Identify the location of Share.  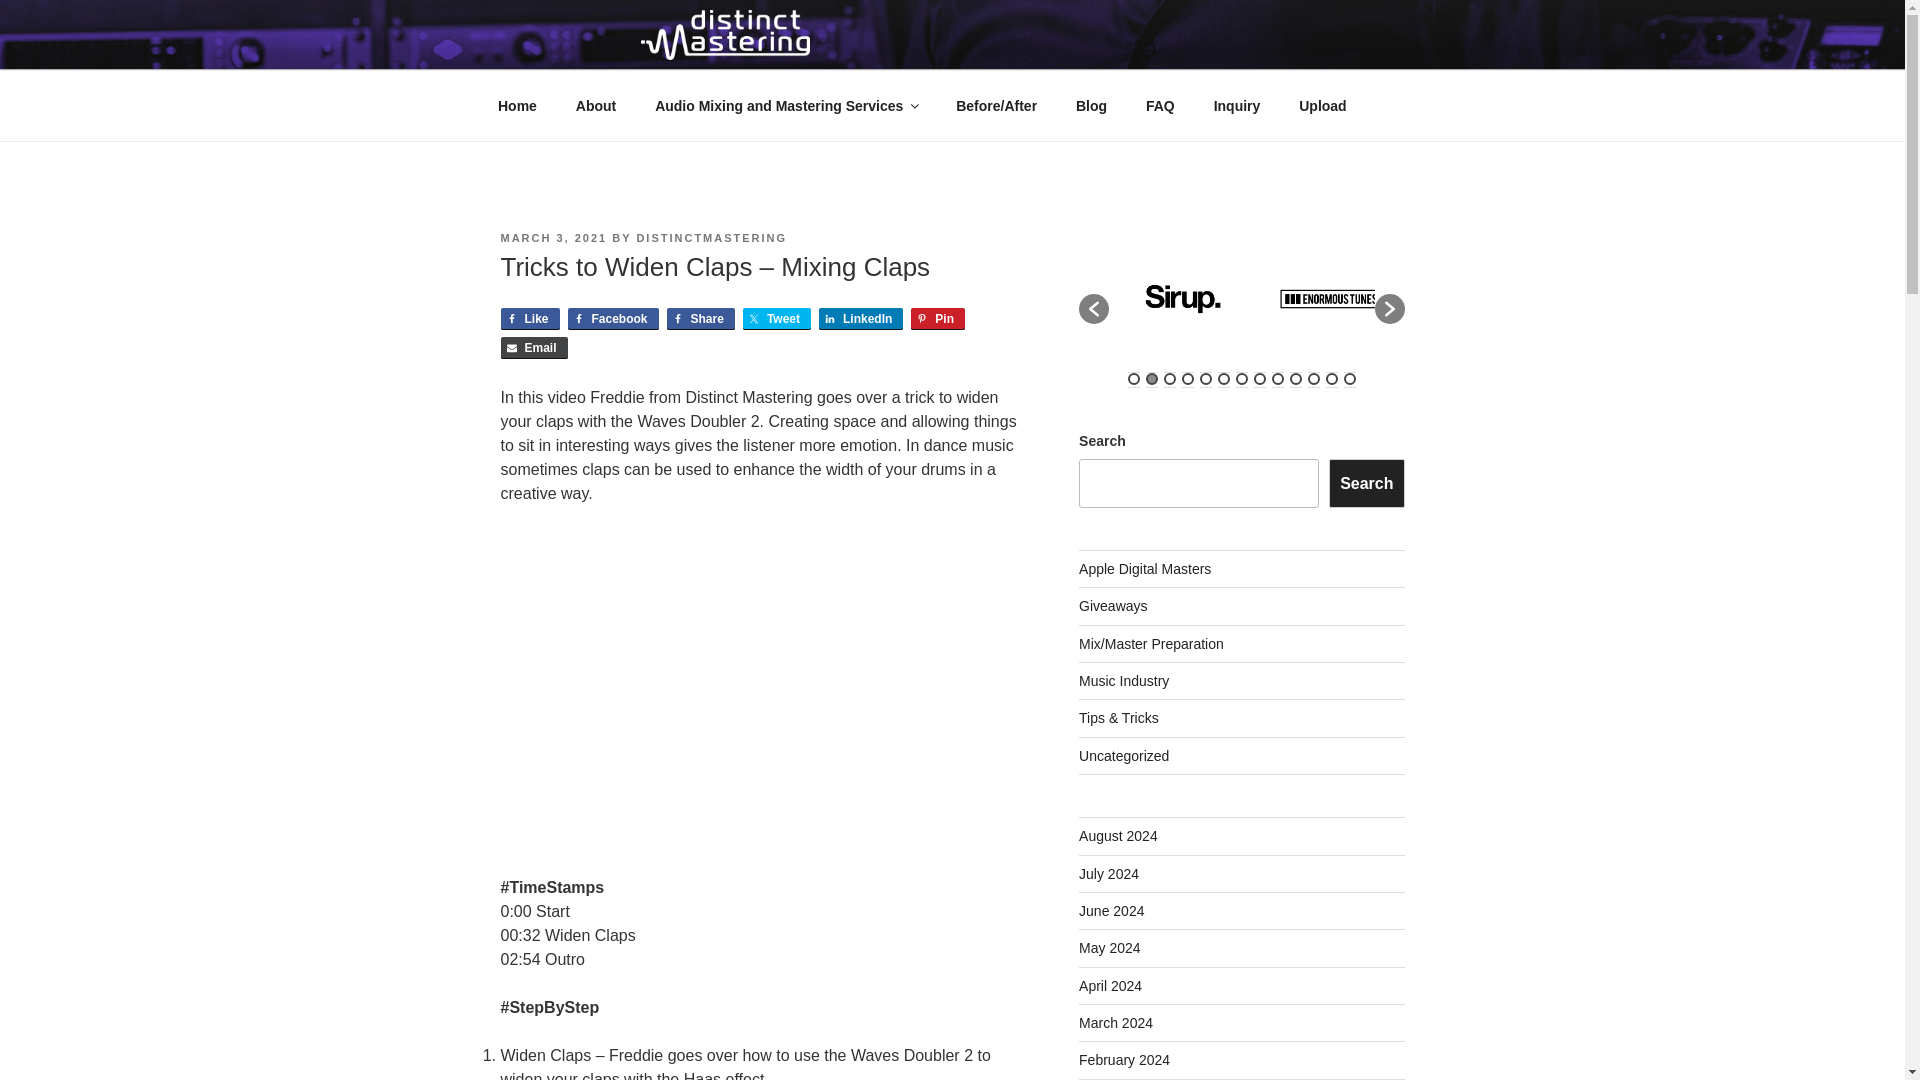
(700, 318).